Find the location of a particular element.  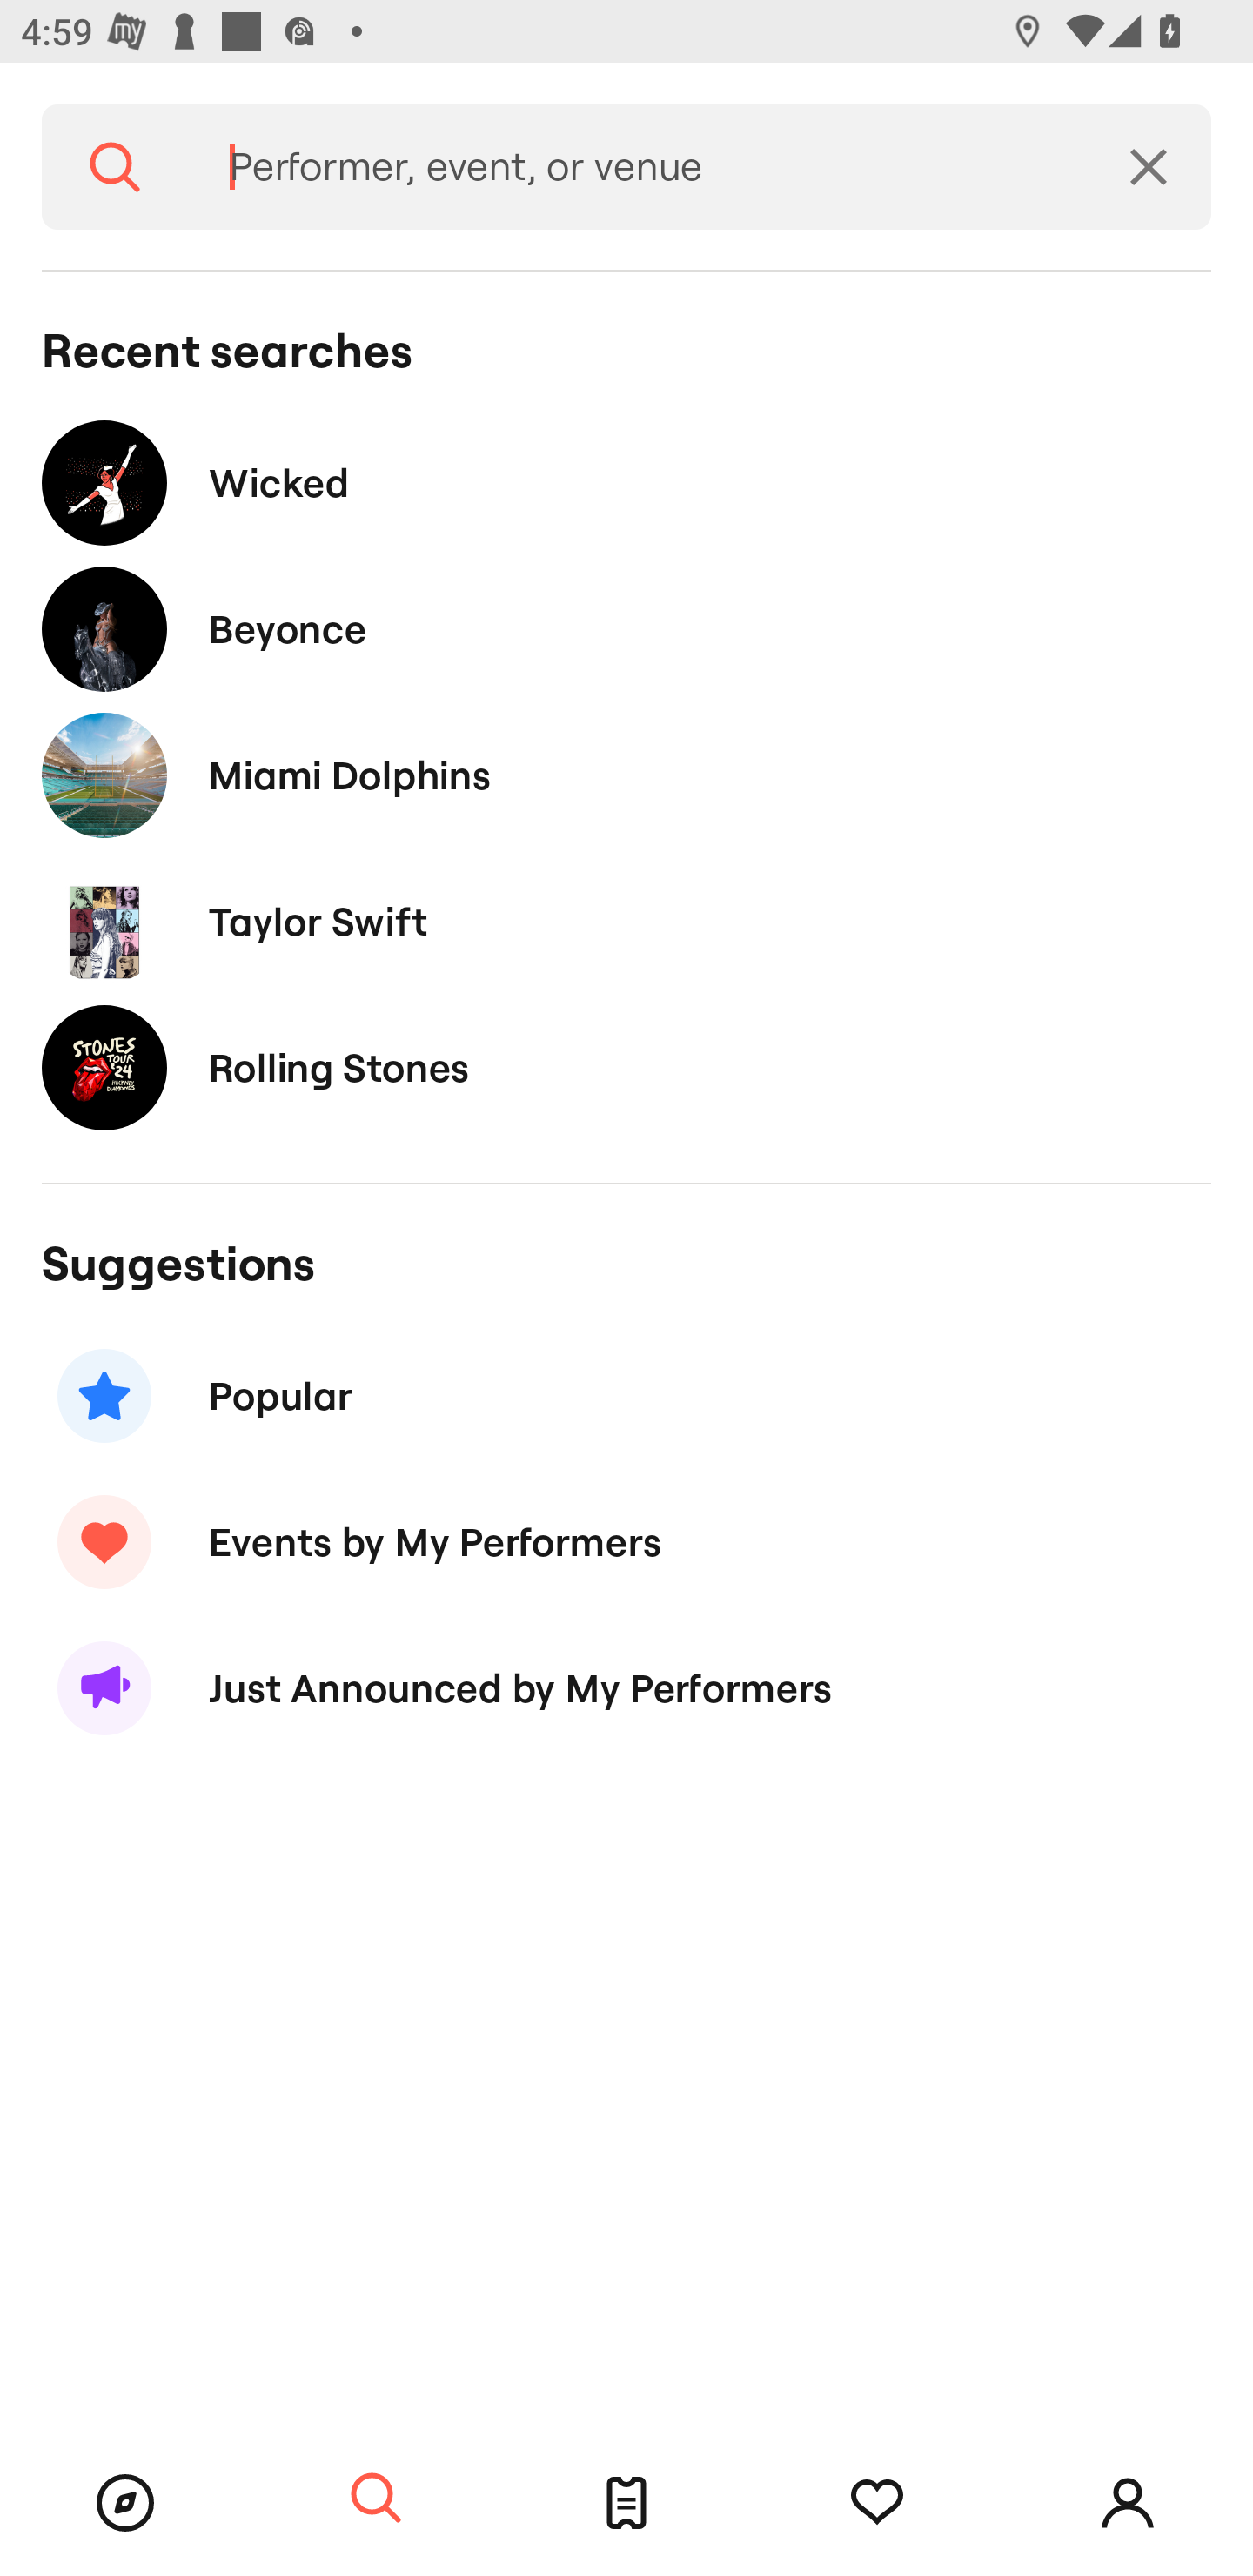

Rolling Stones is located at coordinates (626, 1067).